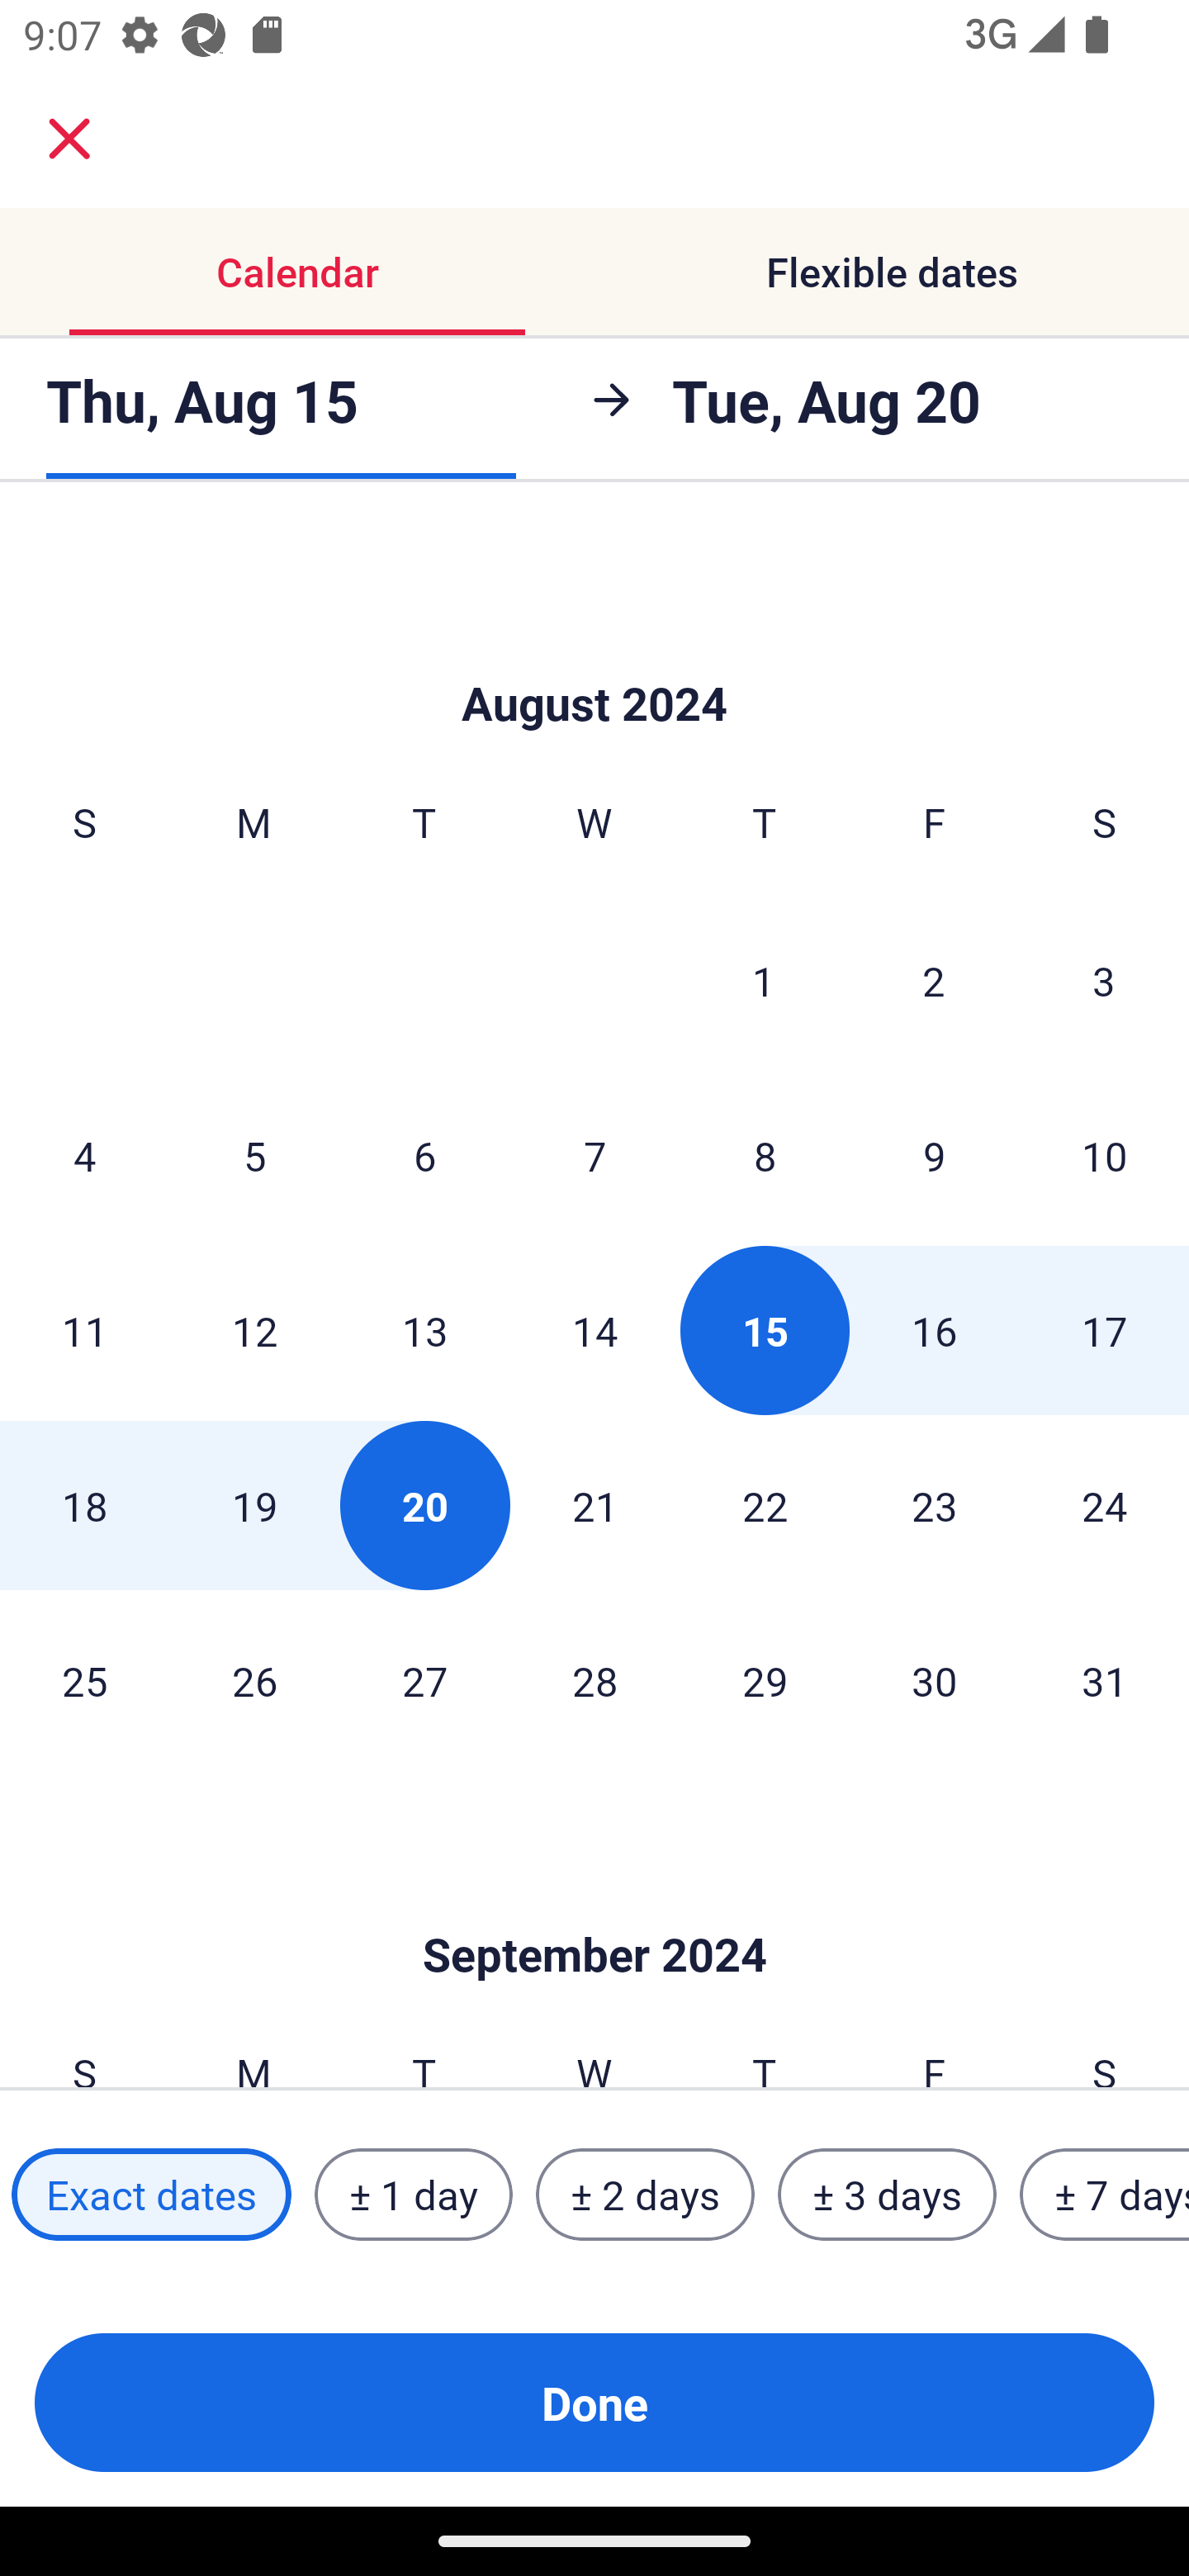 The width and height of the screenshot is (1189, 2576). What do you see at coordinates (1105, 1681) in the screenshot?
I see `31 Saturday, August 31, 2024` at bounding box center [1105, 1681].